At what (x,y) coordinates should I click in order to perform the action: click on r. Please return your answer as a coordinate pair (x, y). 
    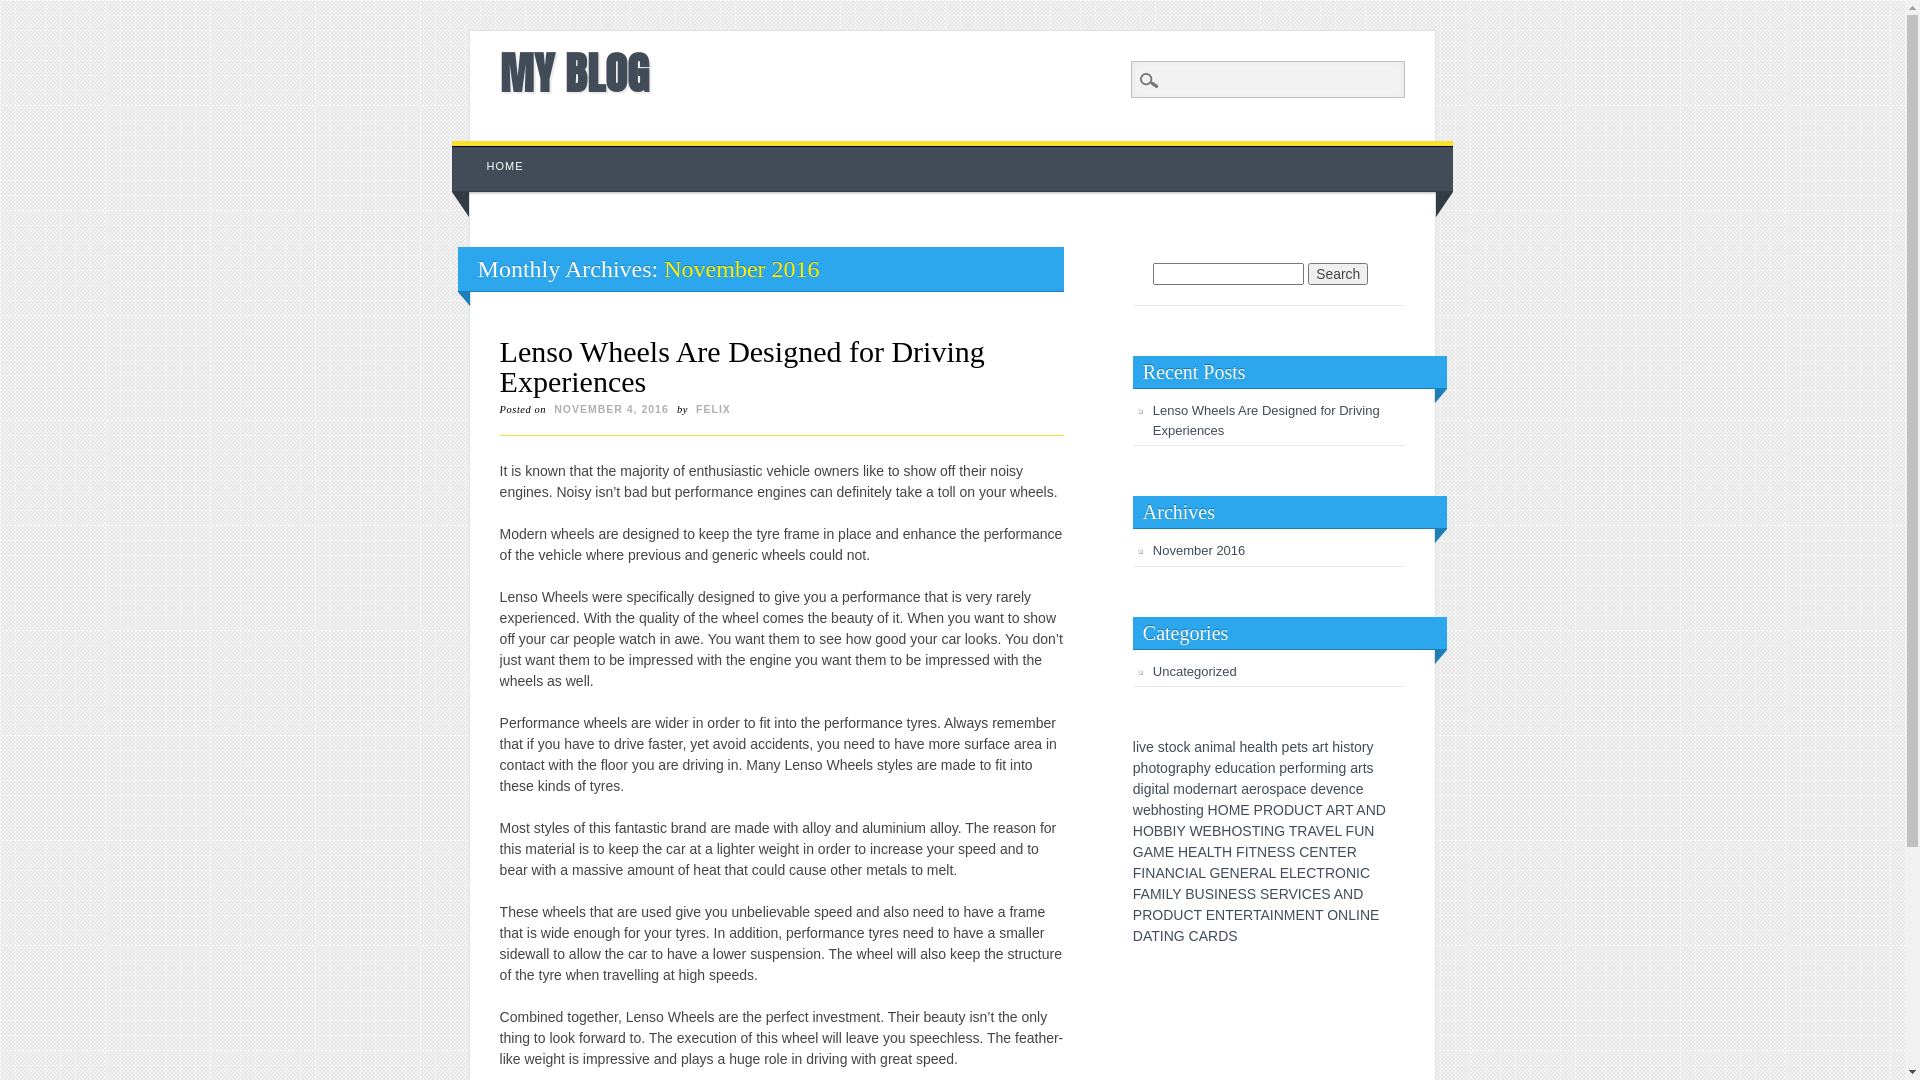
    Looking at the image, I should click on (1322, 747).